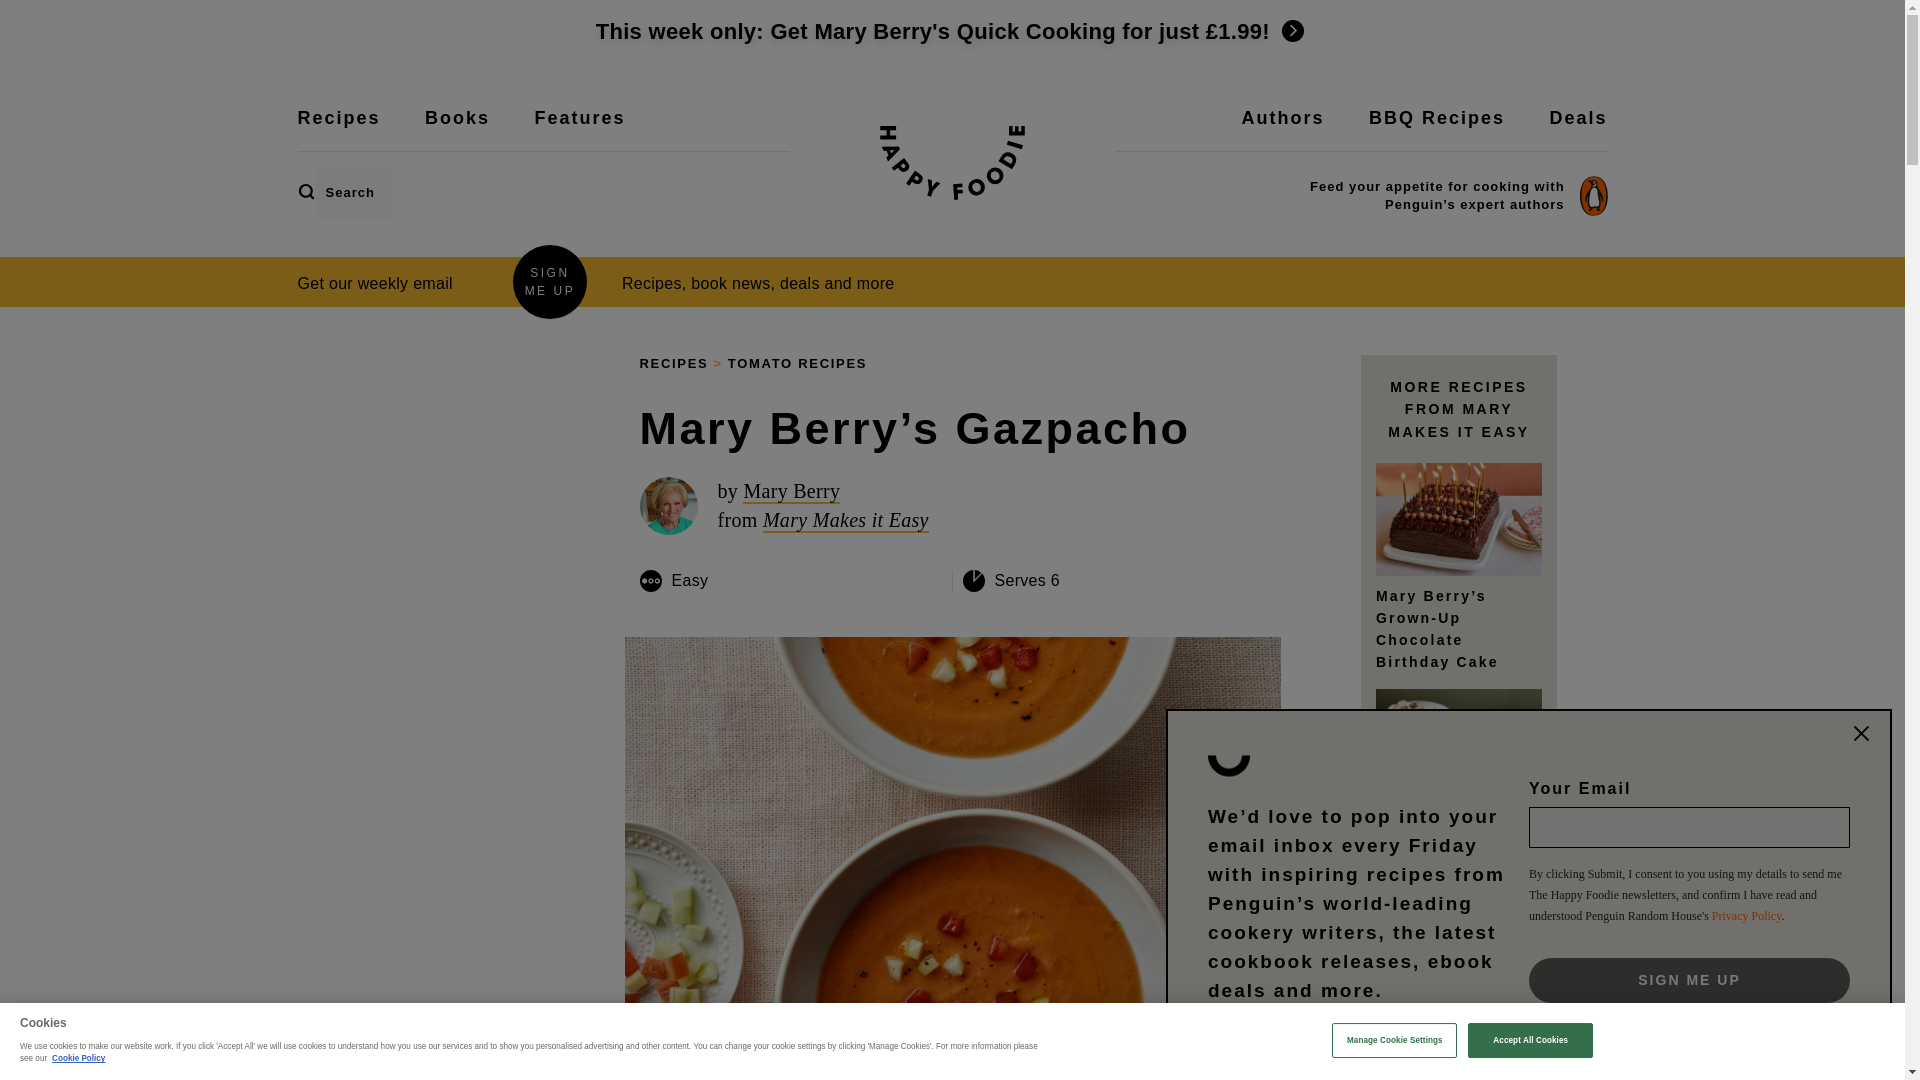 The width and height of the screenshot is (1920, 1080). I want to click on Features, so click(579, 130).